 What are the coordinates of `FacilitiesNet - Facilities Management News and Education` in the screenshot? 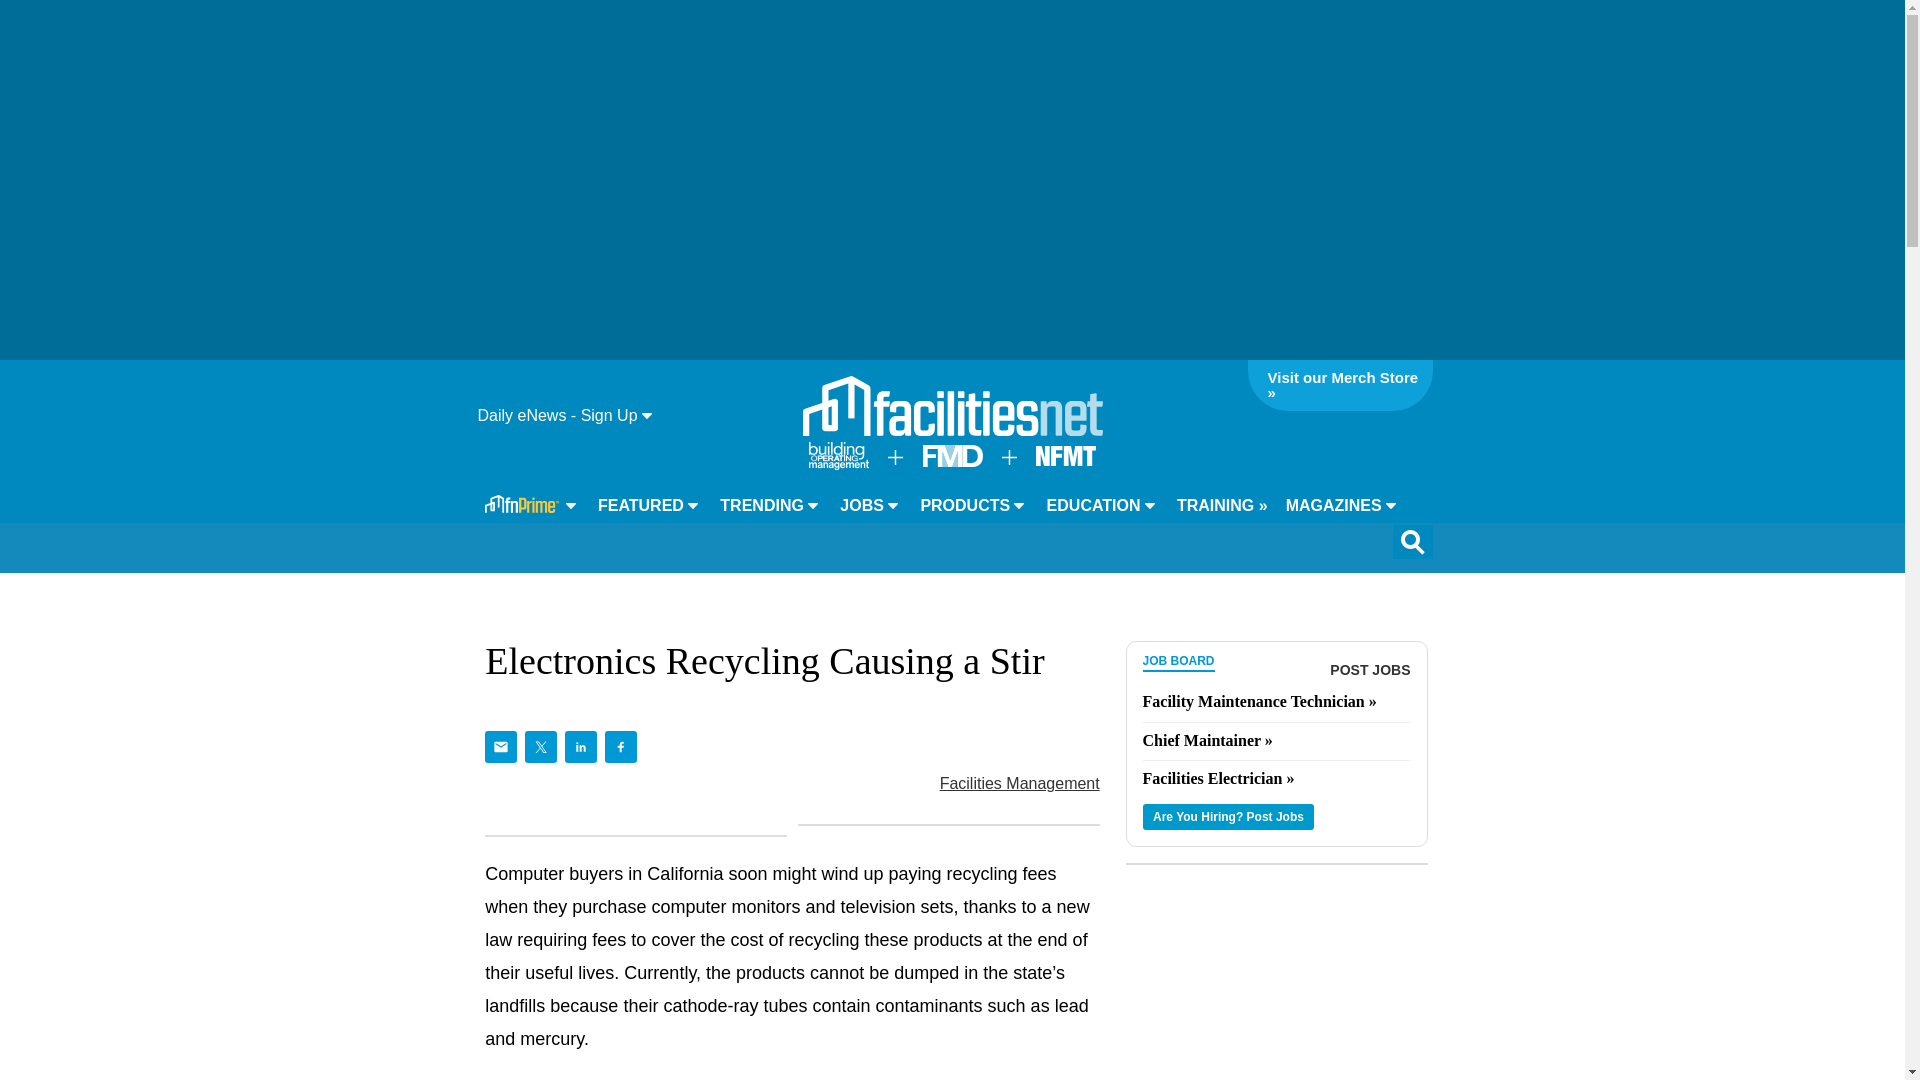 It's located at (952, 406).